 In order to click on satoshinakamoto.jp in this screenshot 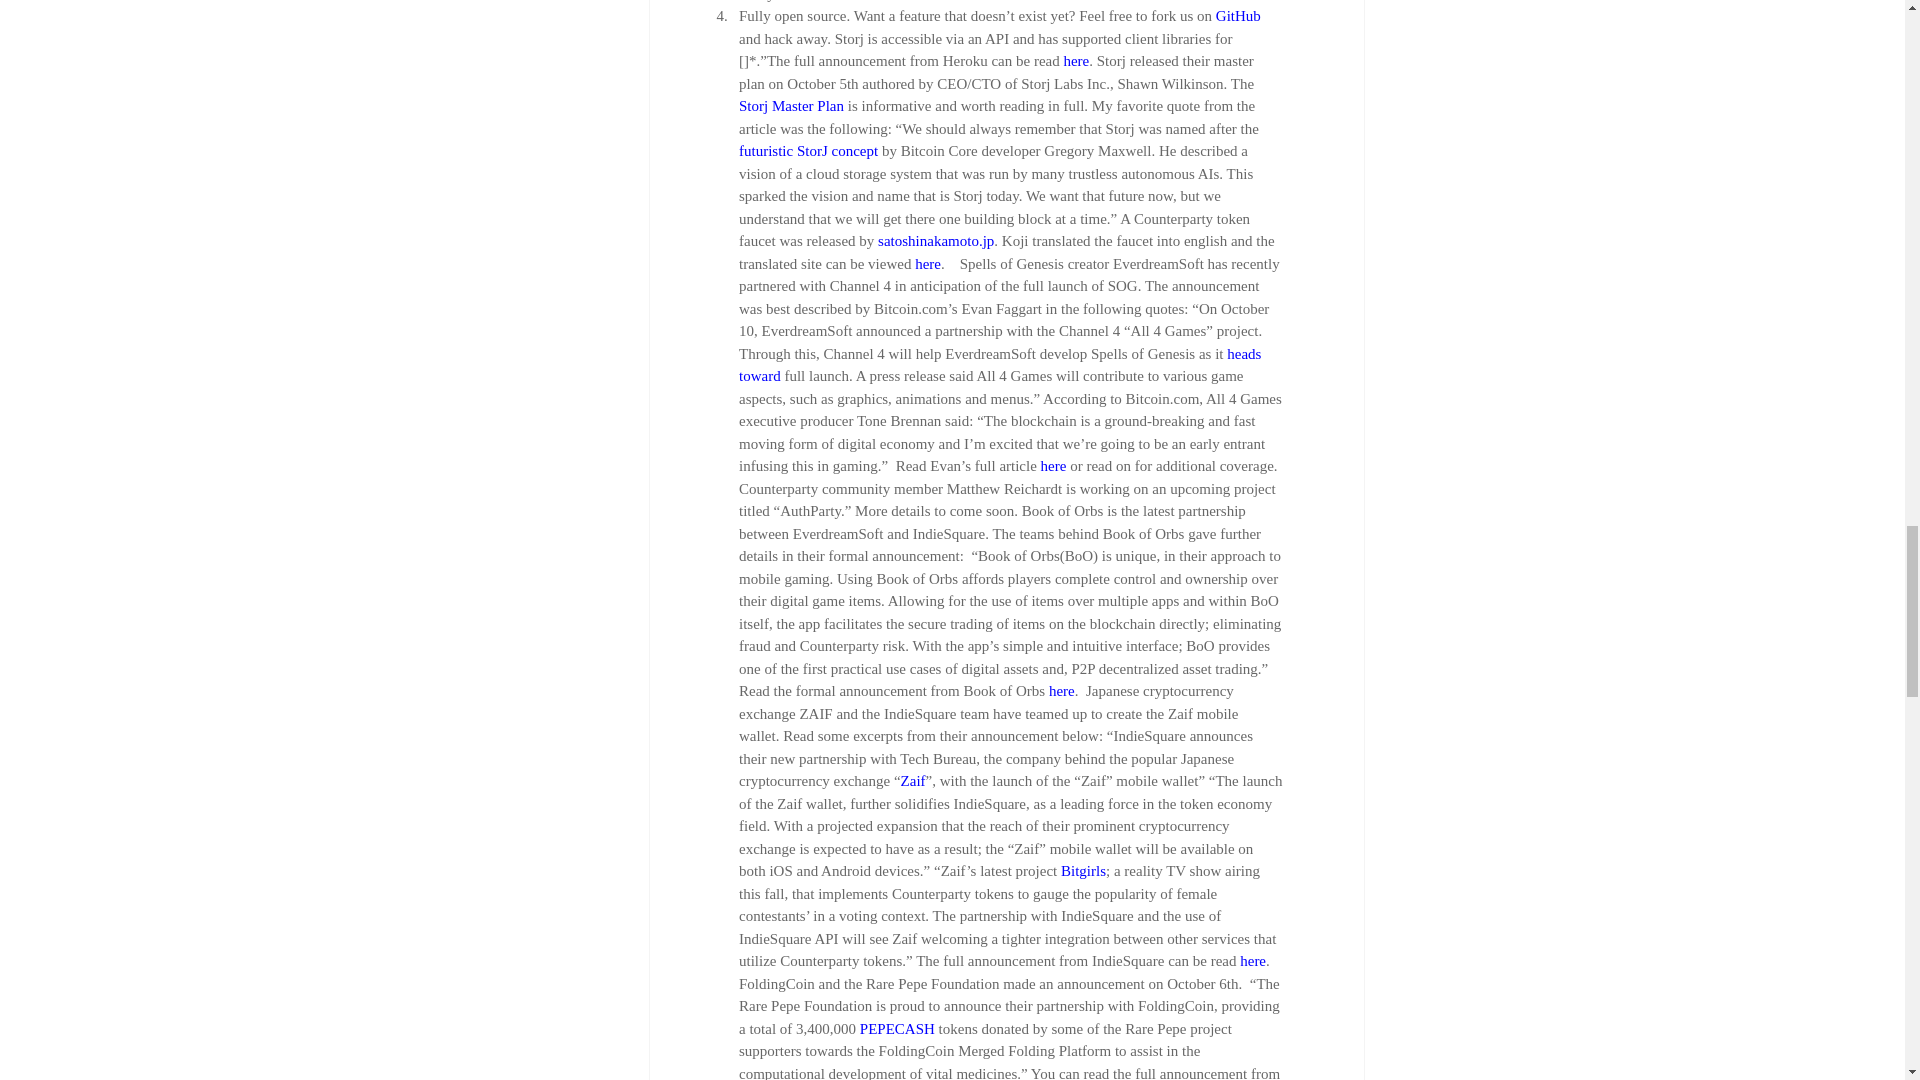, I will do `click(936, 241)`.